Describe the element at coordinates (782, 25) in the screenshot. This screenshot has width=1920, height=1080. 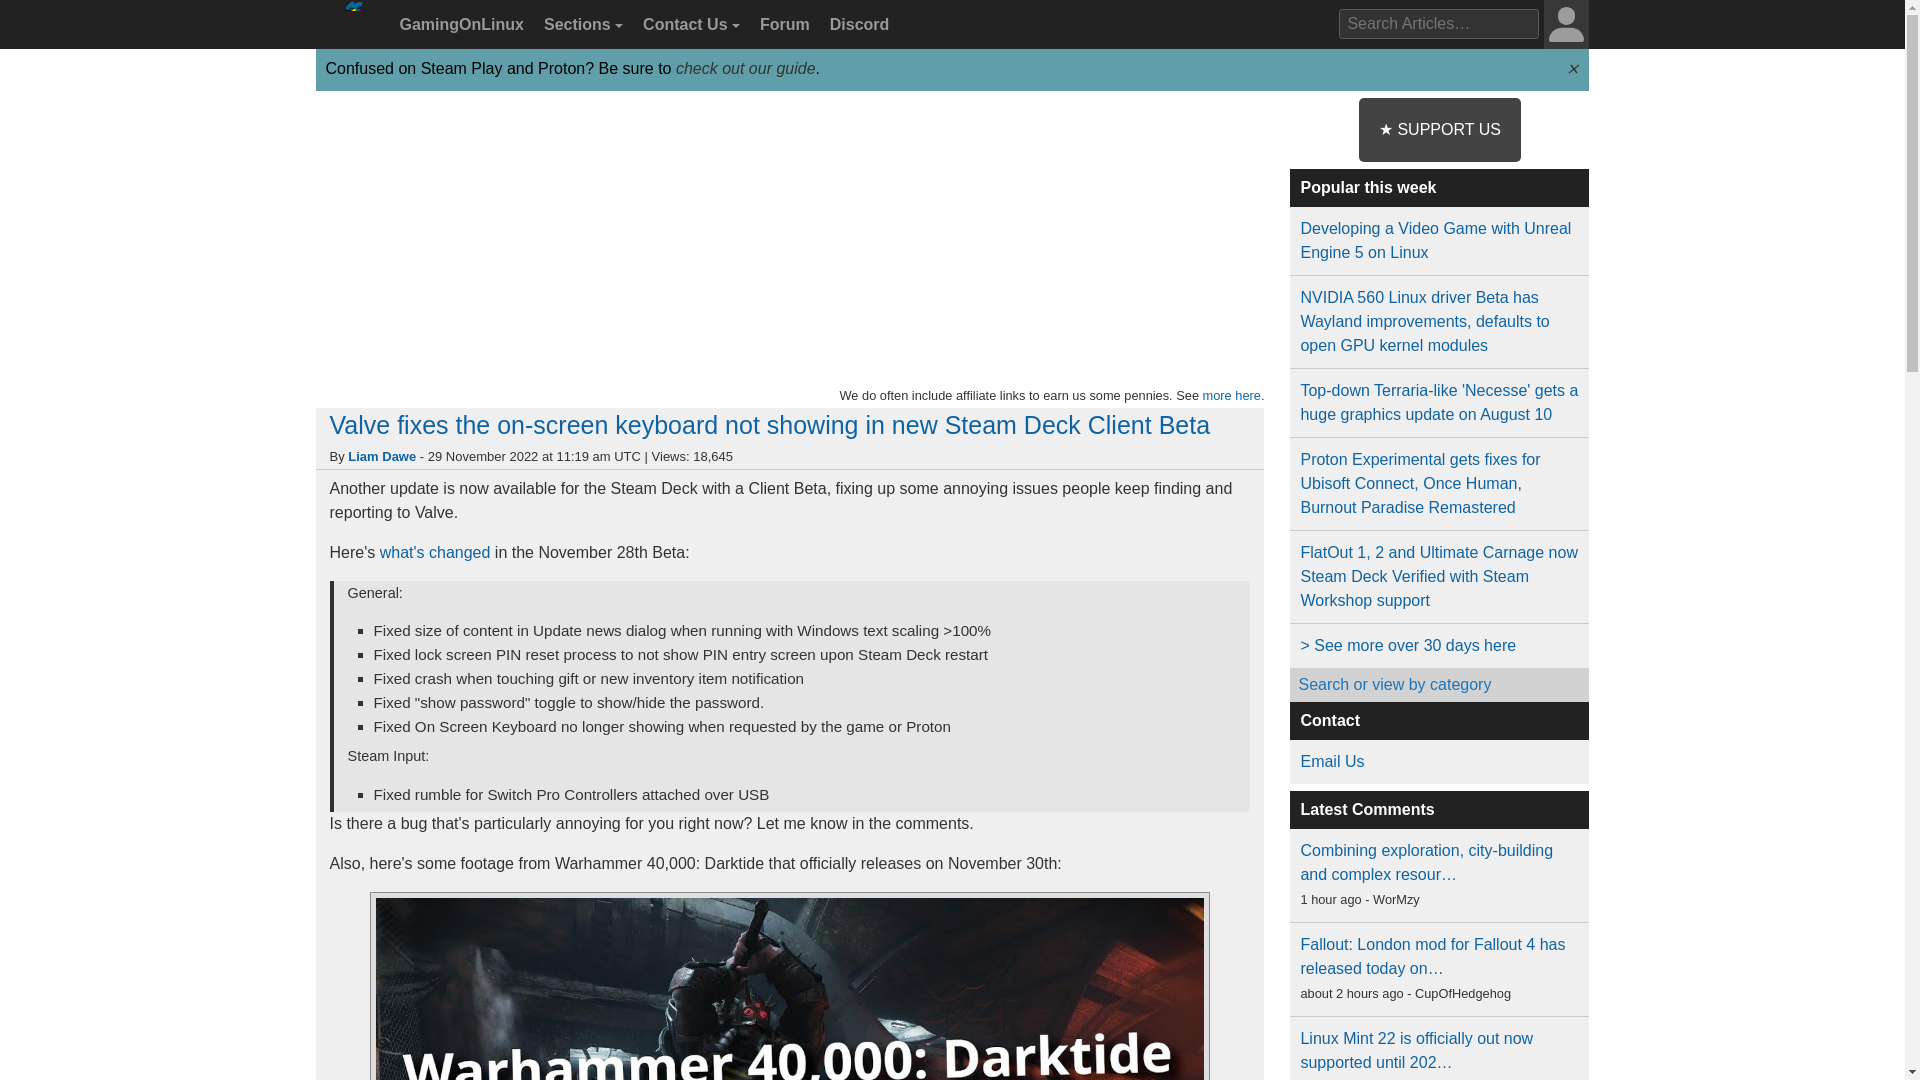
I see `Forum` at that location.